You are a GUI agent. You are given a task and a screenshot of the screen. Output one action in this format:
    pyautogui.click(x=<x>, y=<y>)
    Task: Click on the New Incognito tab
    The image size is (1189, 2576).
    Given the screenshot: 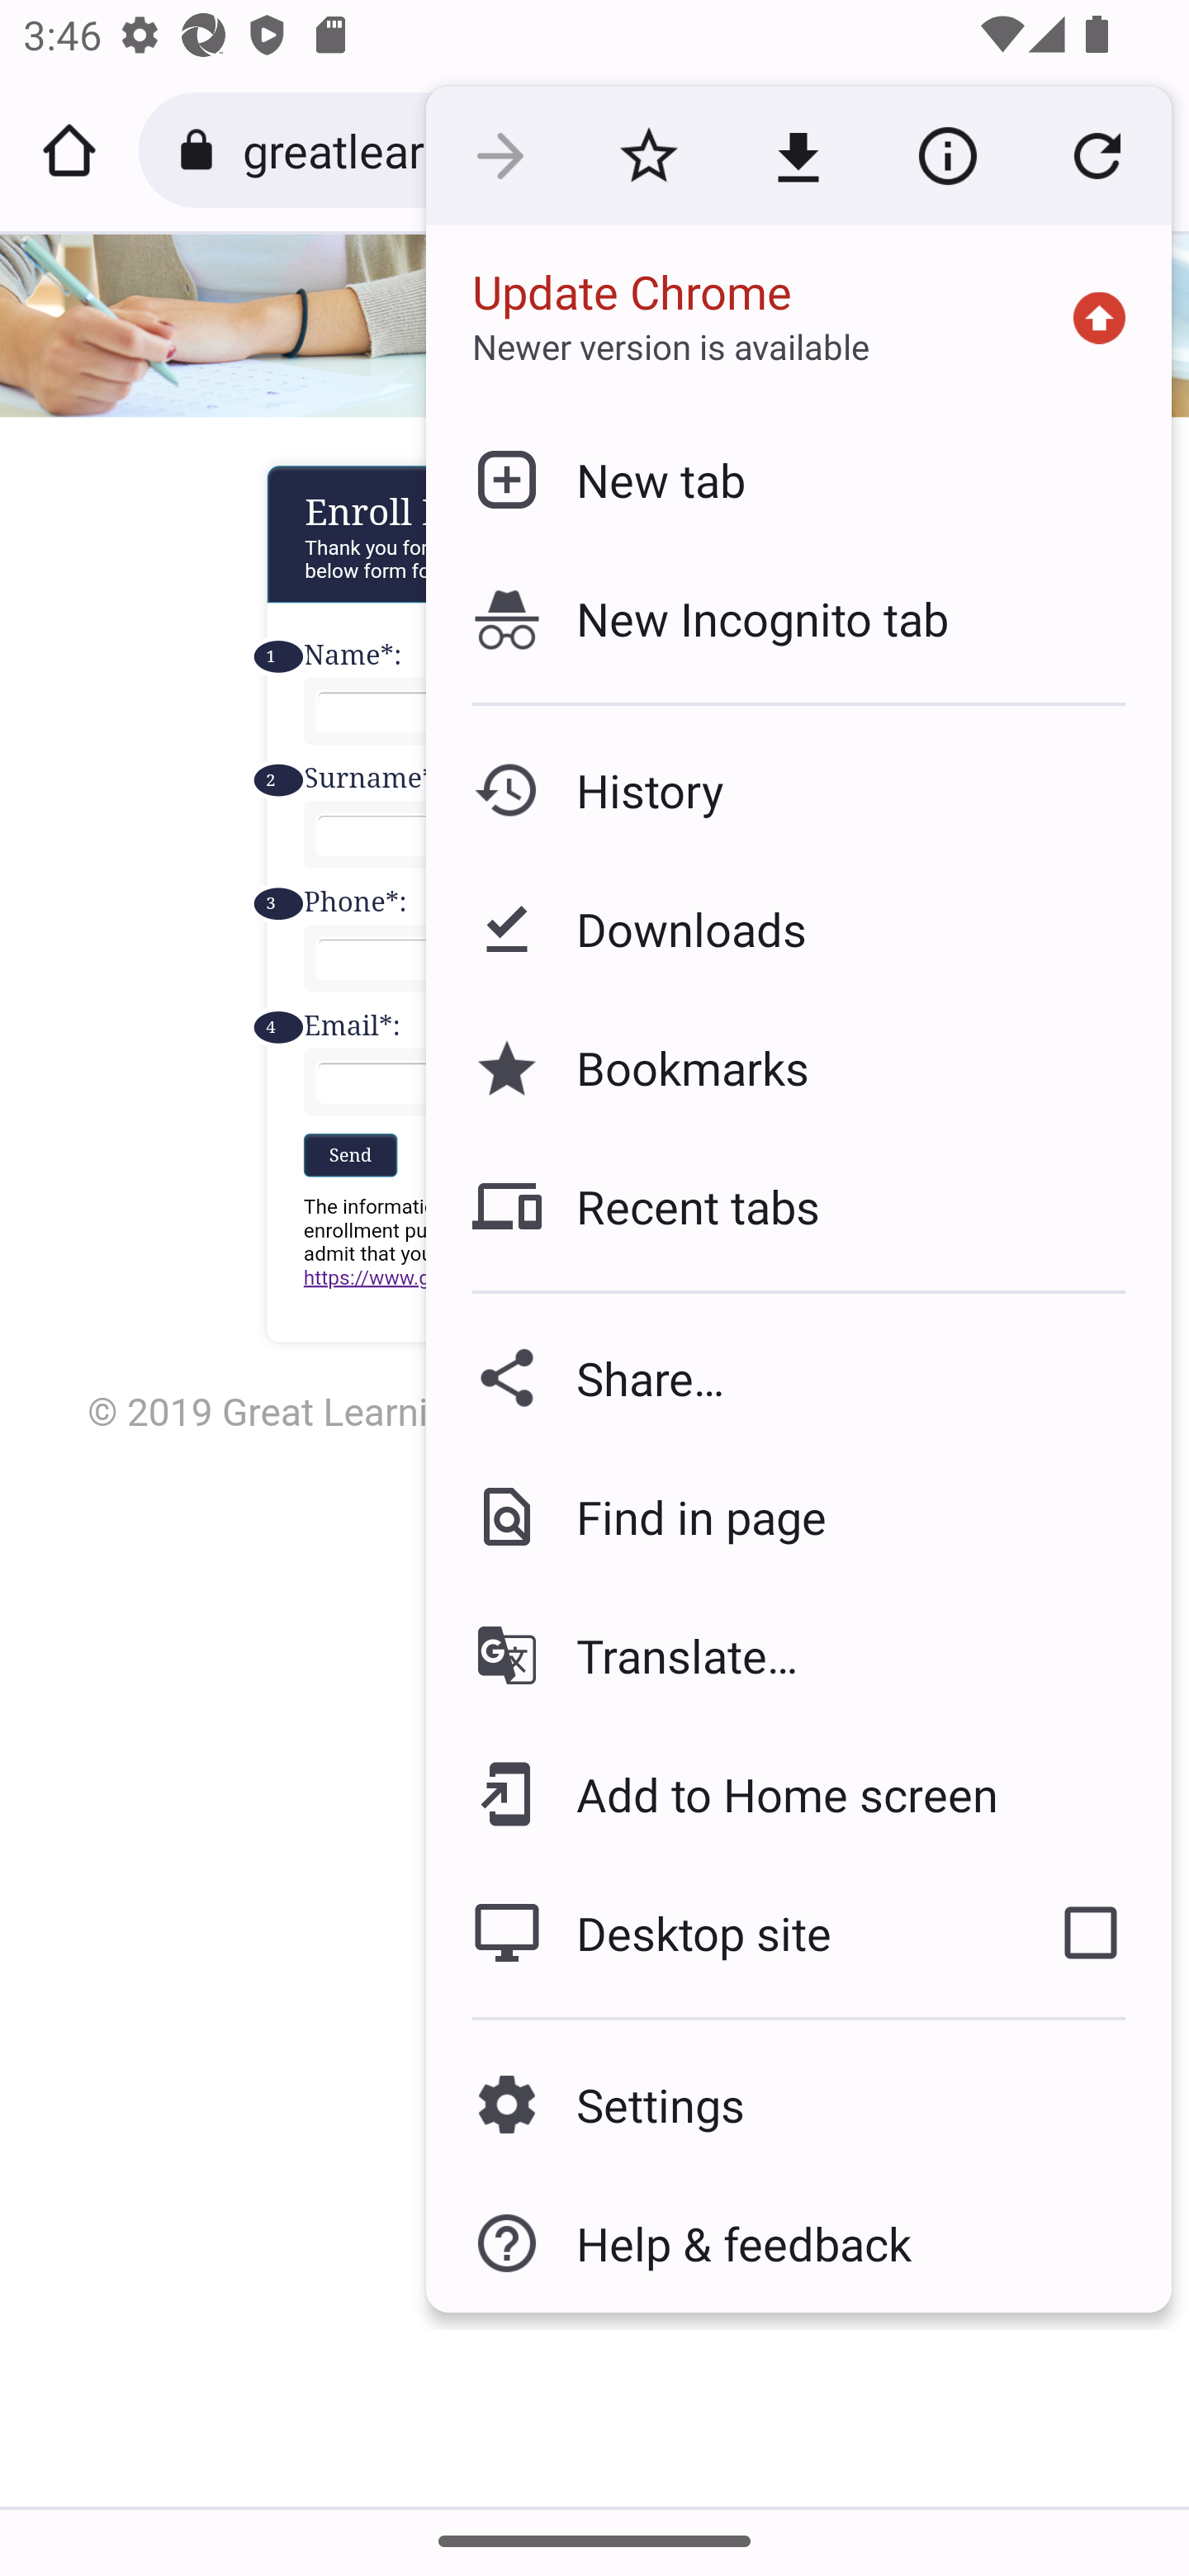 What is the action you would take?
    pyautogui.click(x=798, y=618)
    